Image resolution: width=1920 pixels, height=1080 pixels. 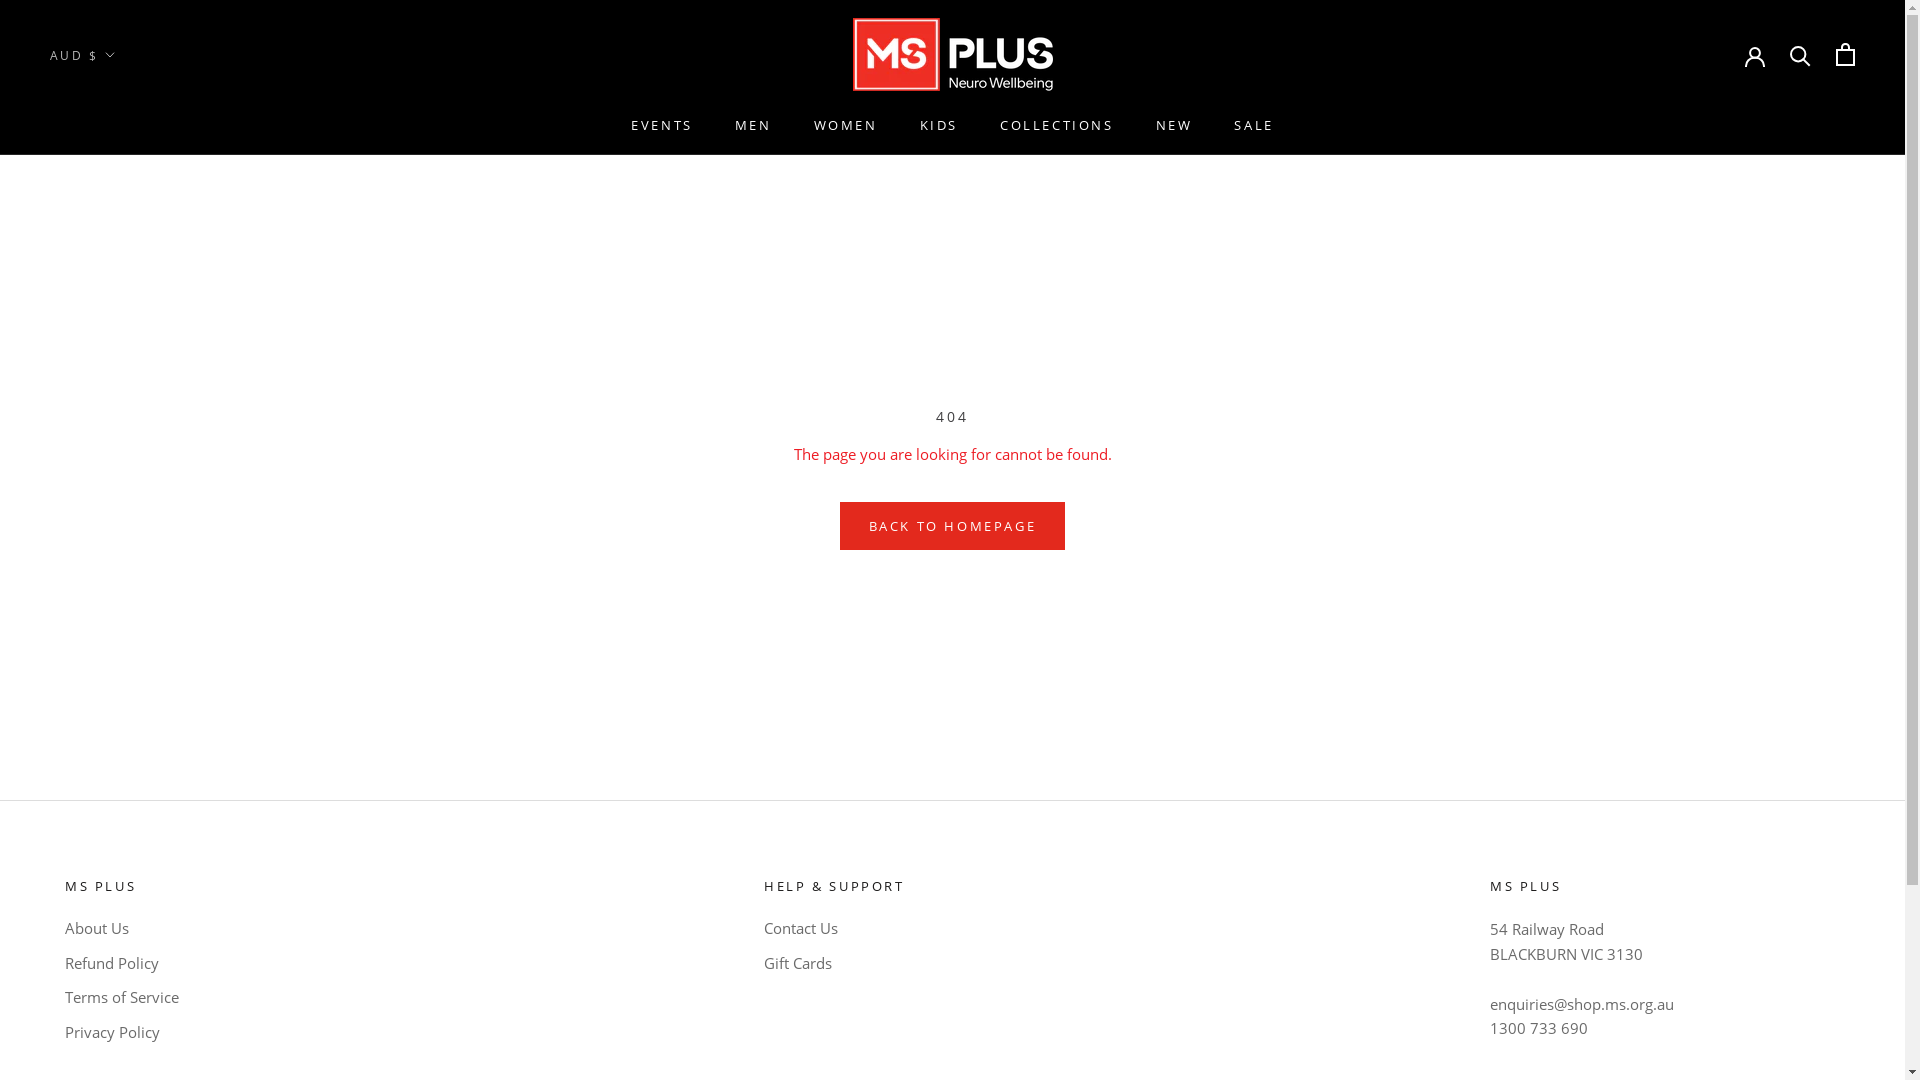 What do you see at coordinates (118, 696) in the screenshot?
I see `CHF` at bounding box center [118, 696].